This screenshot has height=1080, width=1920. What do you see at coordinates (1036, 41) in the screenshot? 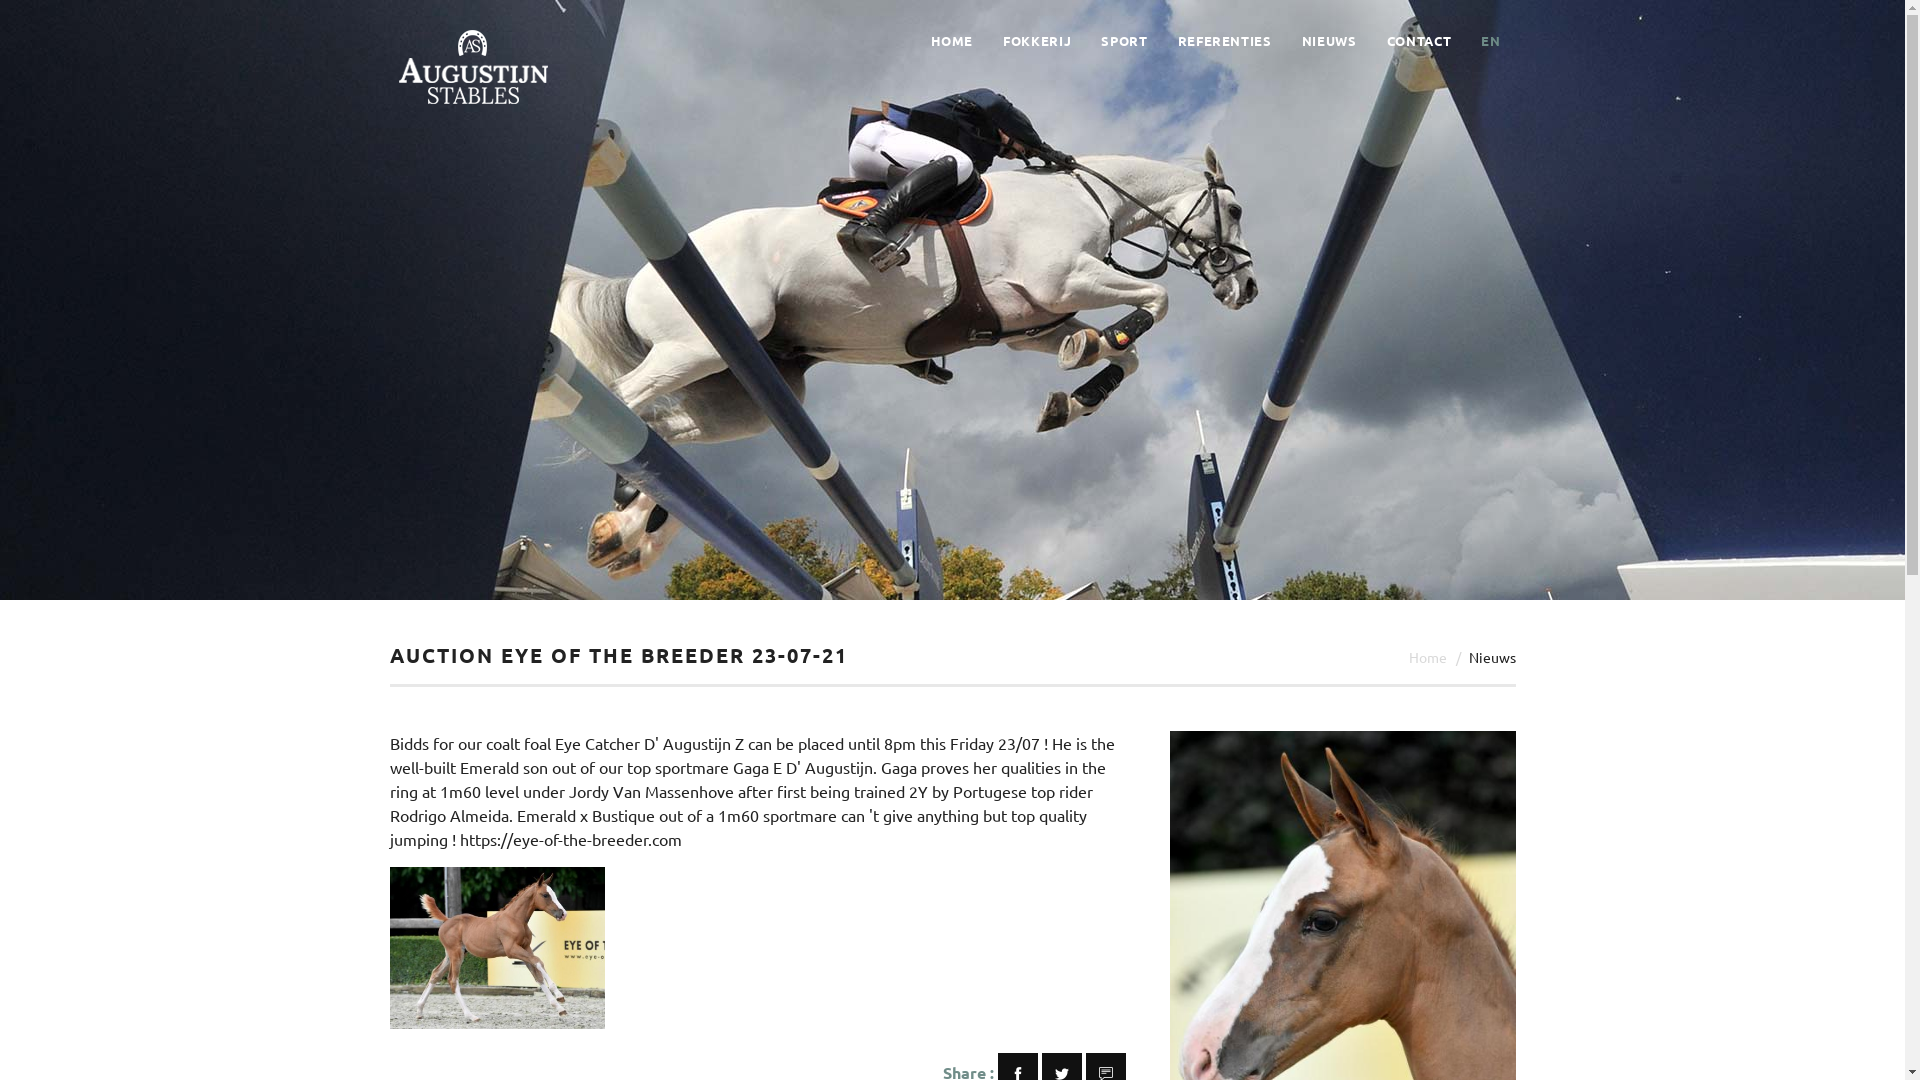
I see `FOKKERIJ` at bounding box center [1036, 41].